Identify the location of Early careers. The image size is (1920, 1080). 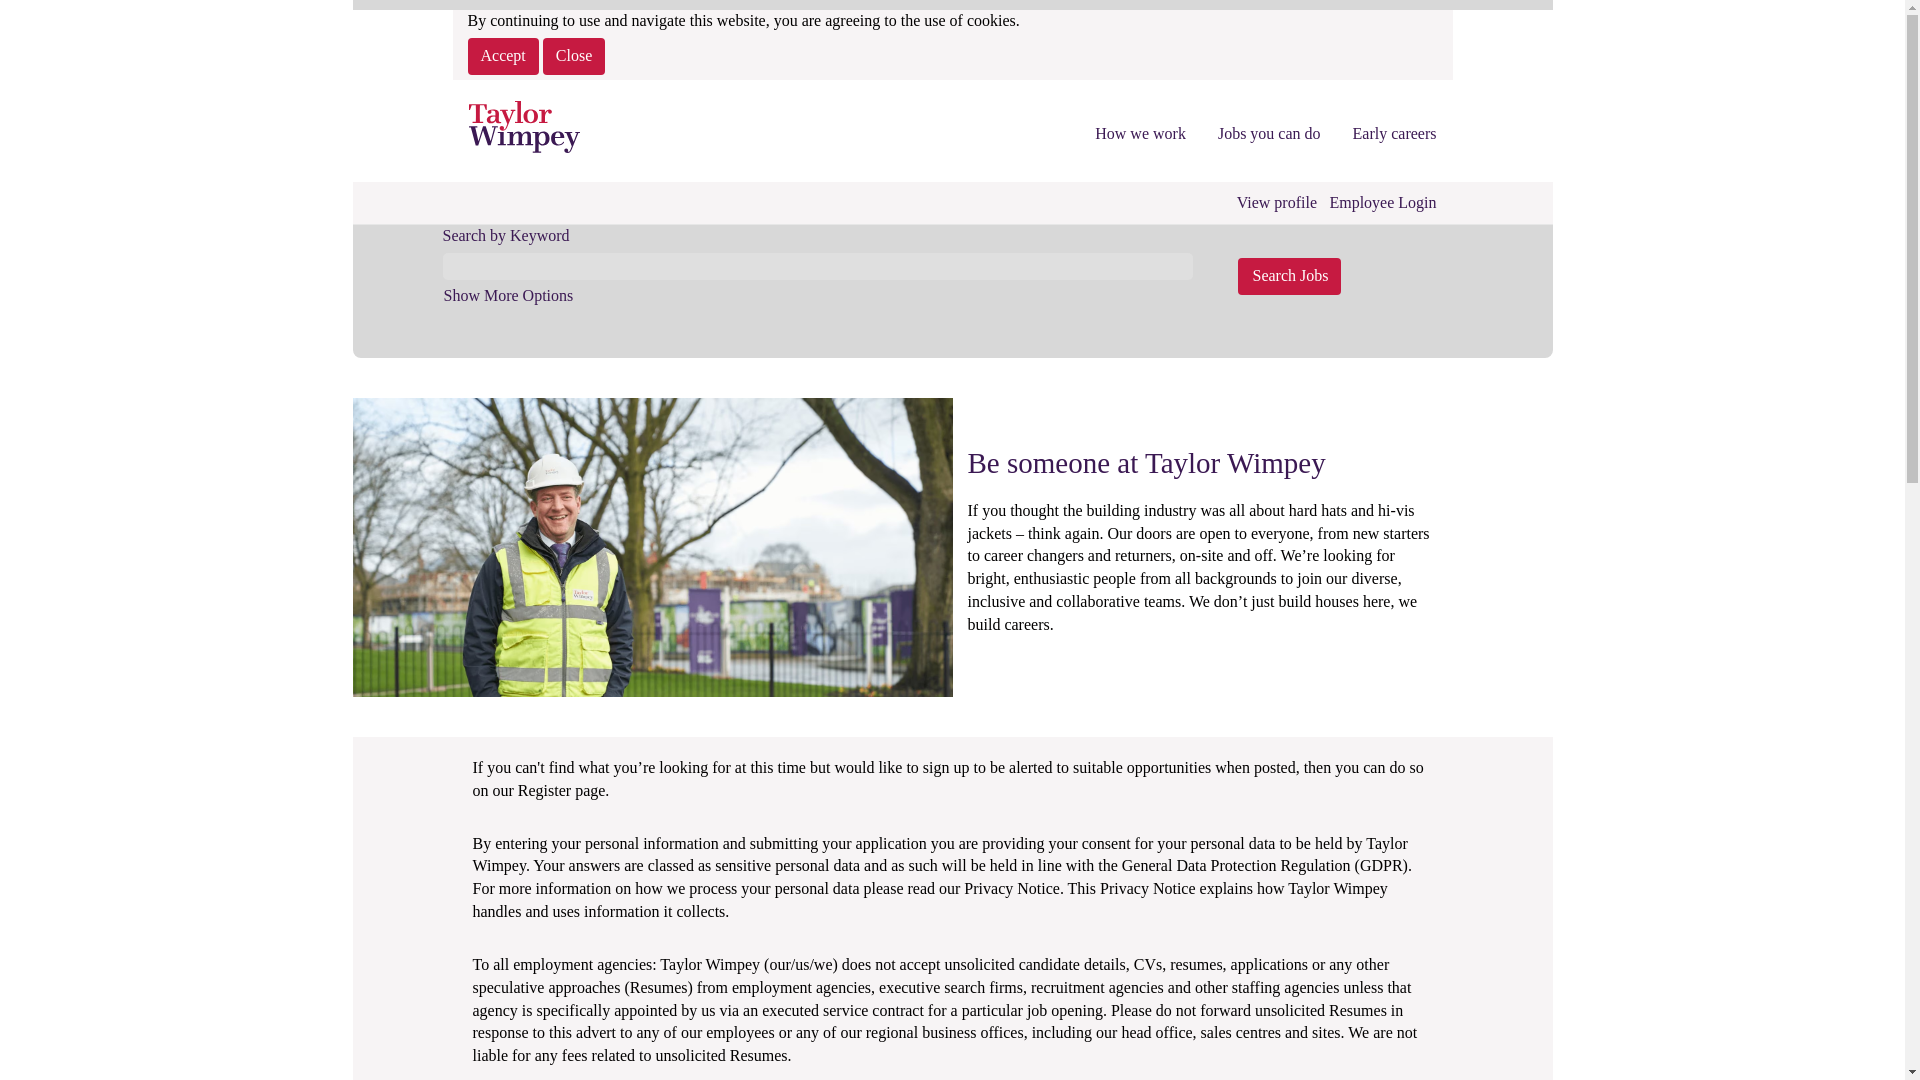
(1394, 134).